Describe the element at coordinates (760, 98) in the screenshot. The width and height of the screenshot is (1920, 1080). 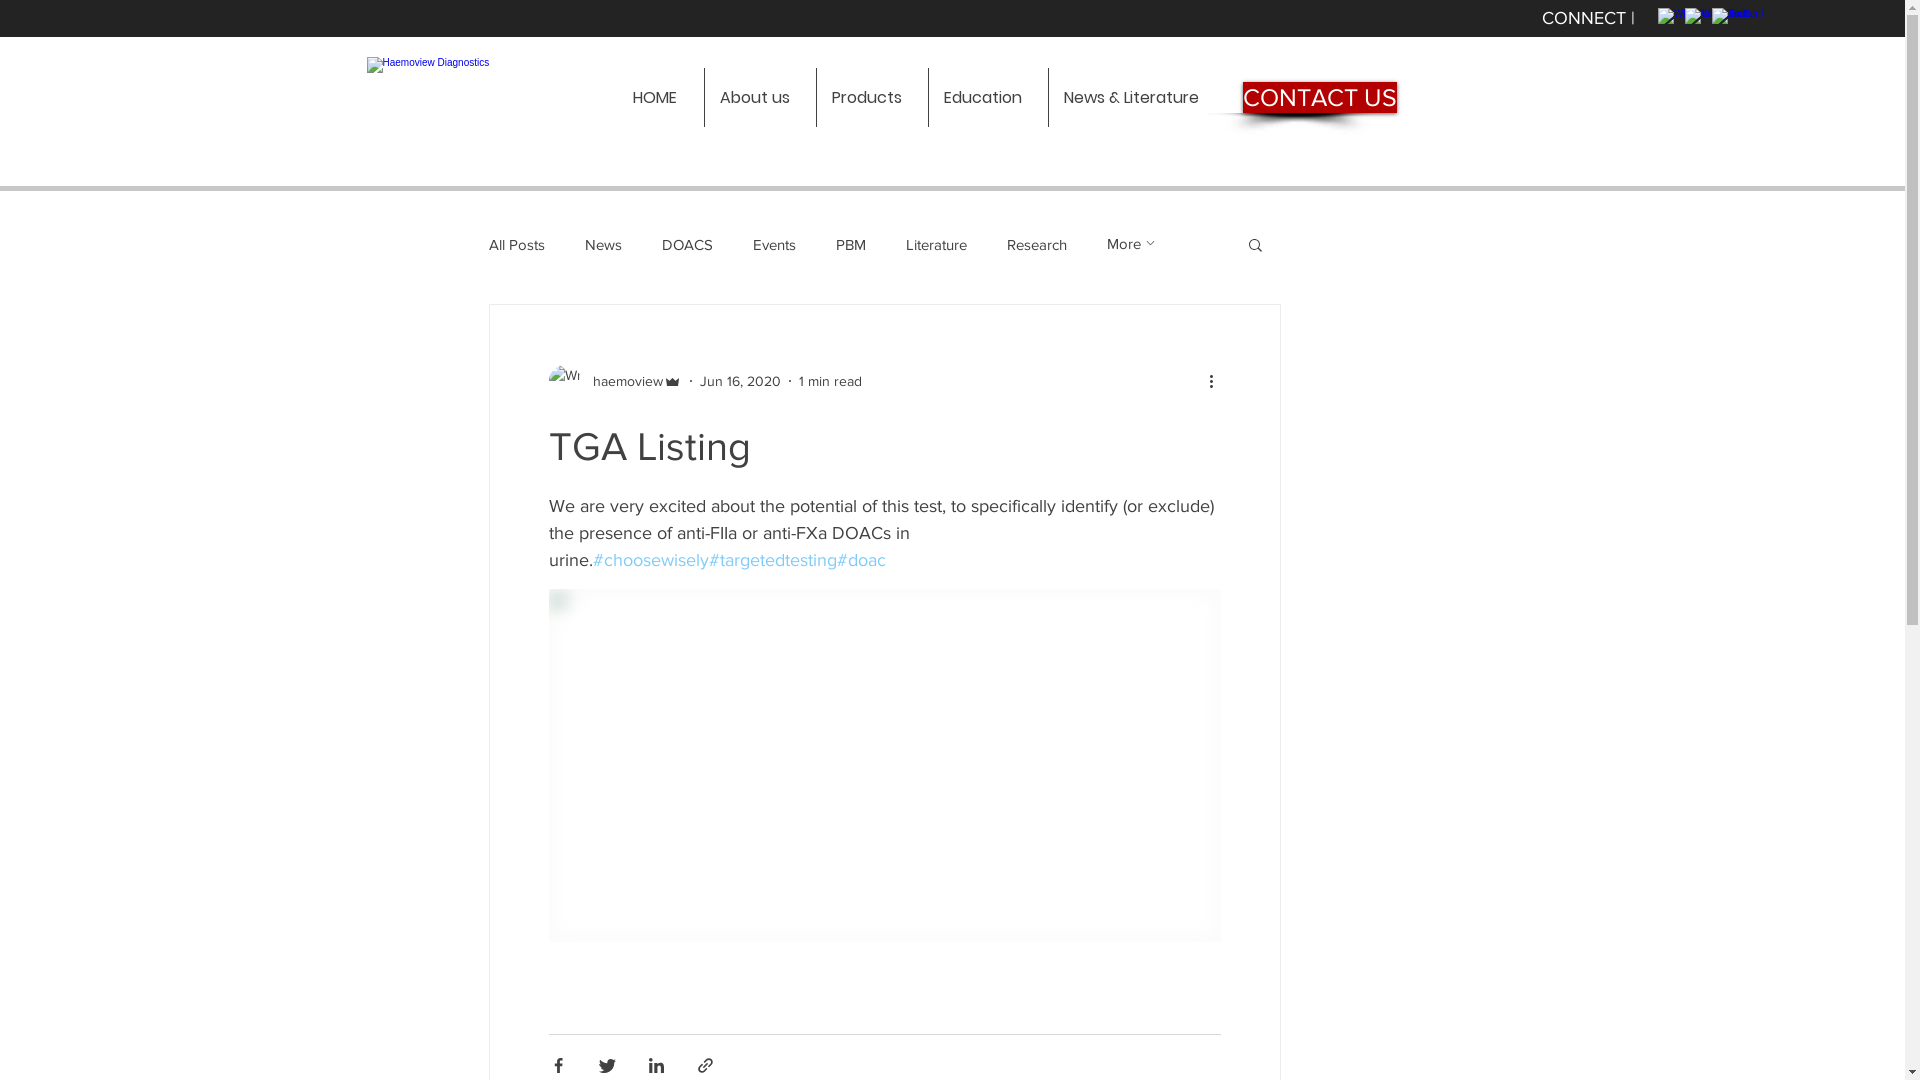
I see `About us` at that location.